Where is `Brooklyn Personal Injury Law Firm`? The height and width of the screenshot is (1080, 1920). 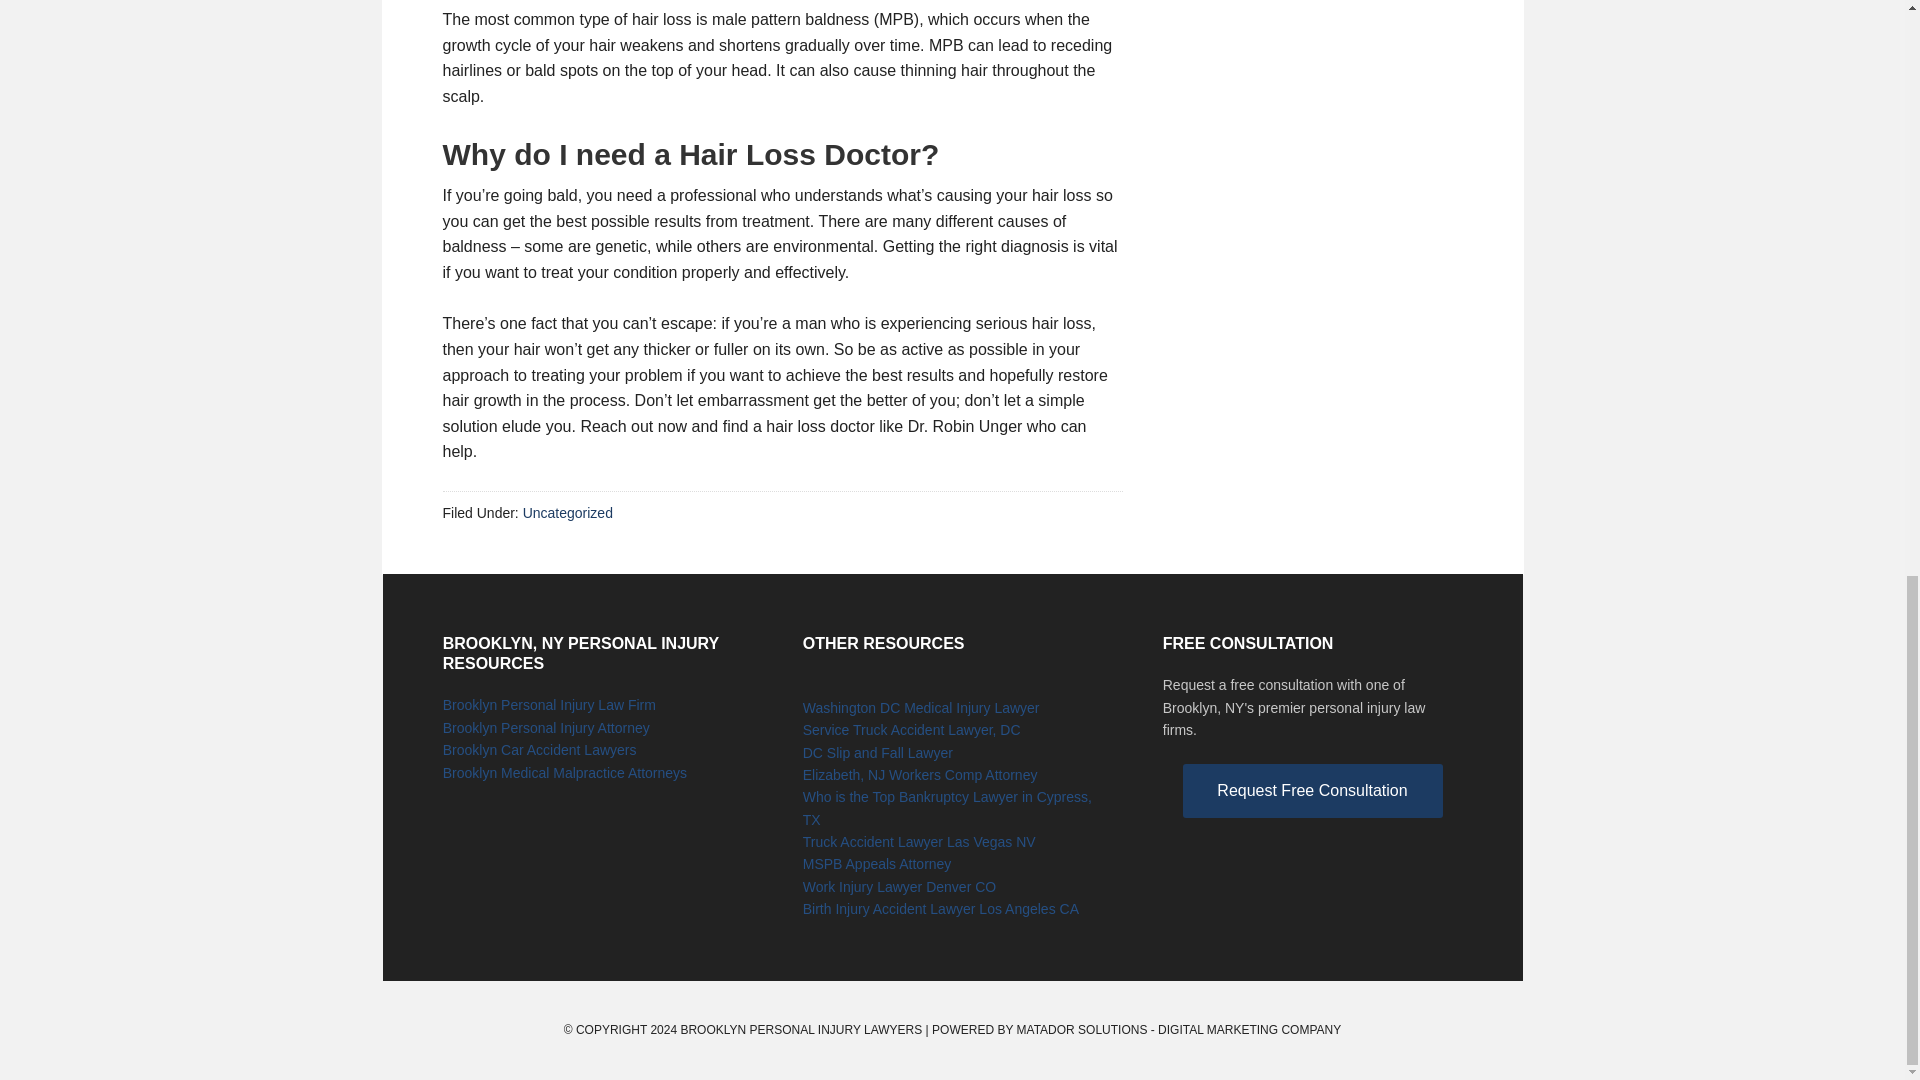
Brooklyn Personal Injury Law Firm is located at coordinates (550, 704).